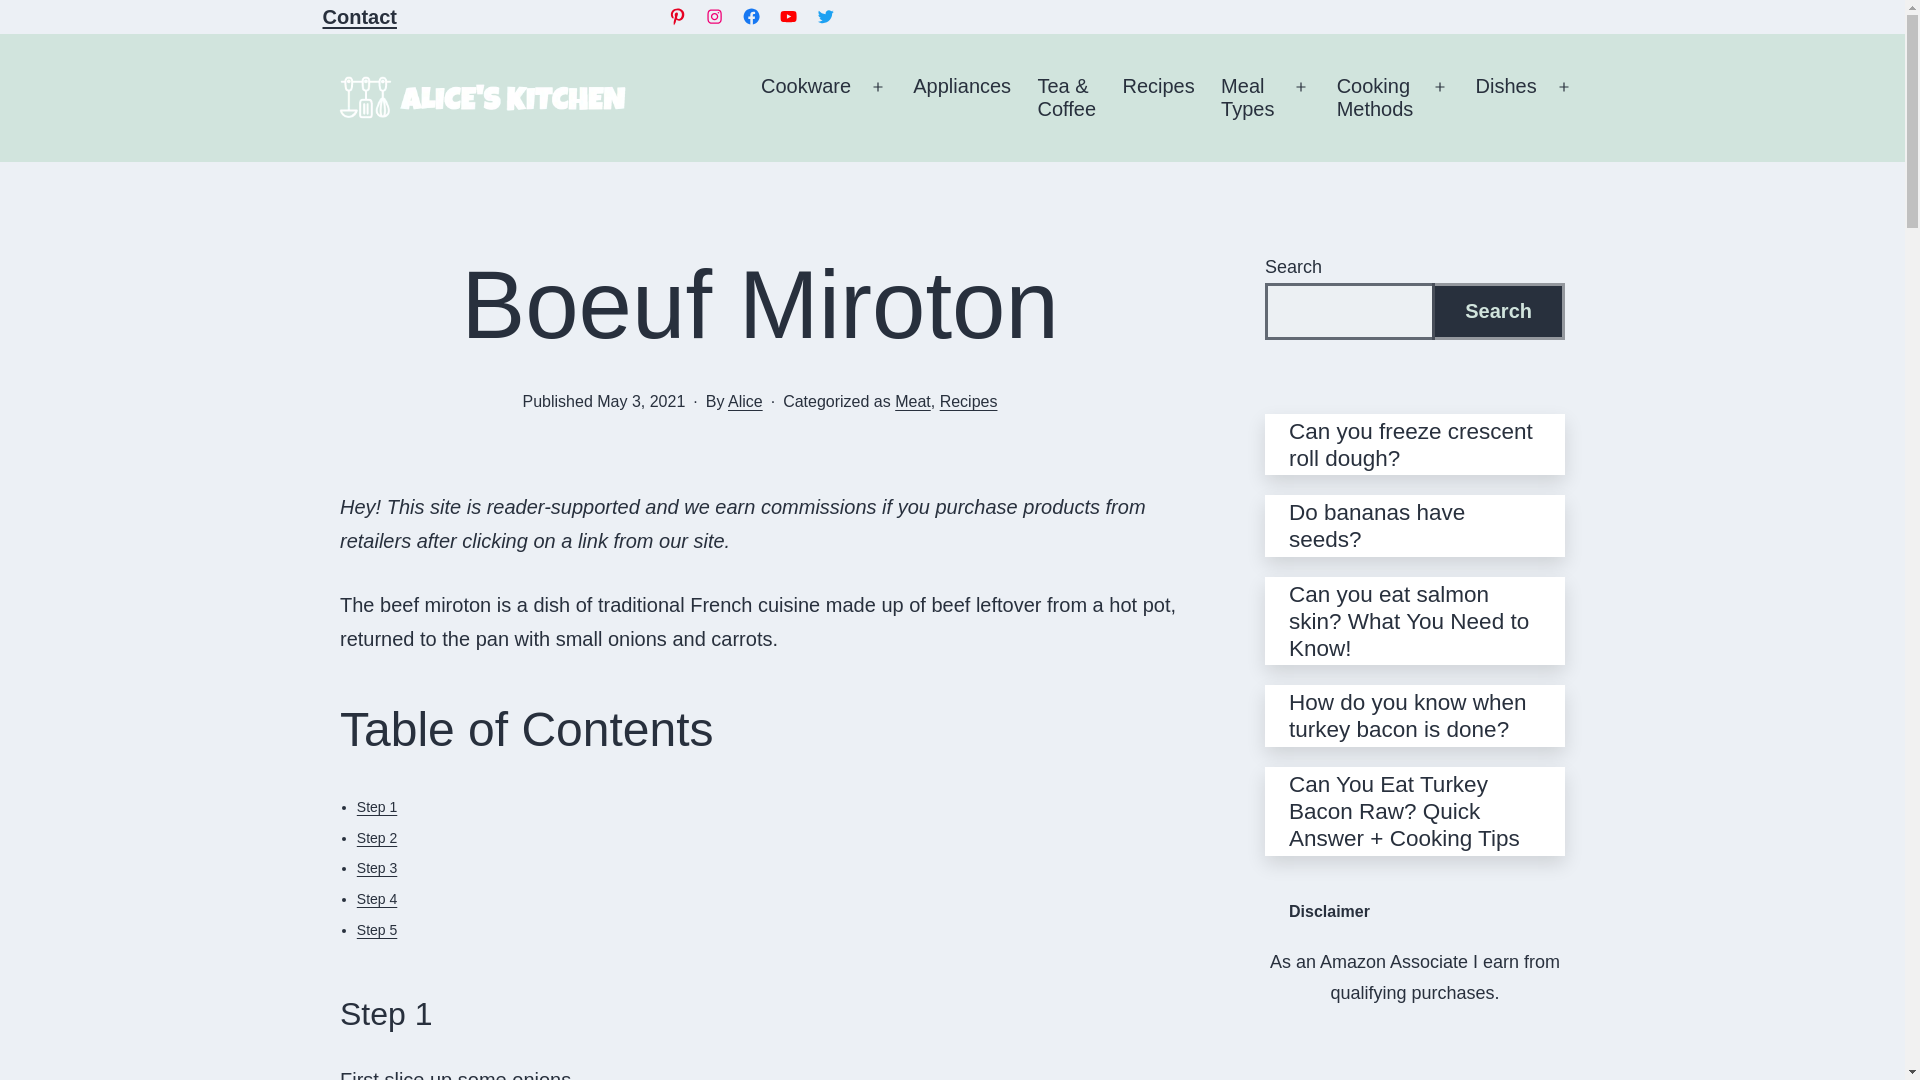 The image size is (1920, 1080). What do you see at coordinates (806, 97) in the screenshot?
I see `Appliances` at bounding box center [806, 97].